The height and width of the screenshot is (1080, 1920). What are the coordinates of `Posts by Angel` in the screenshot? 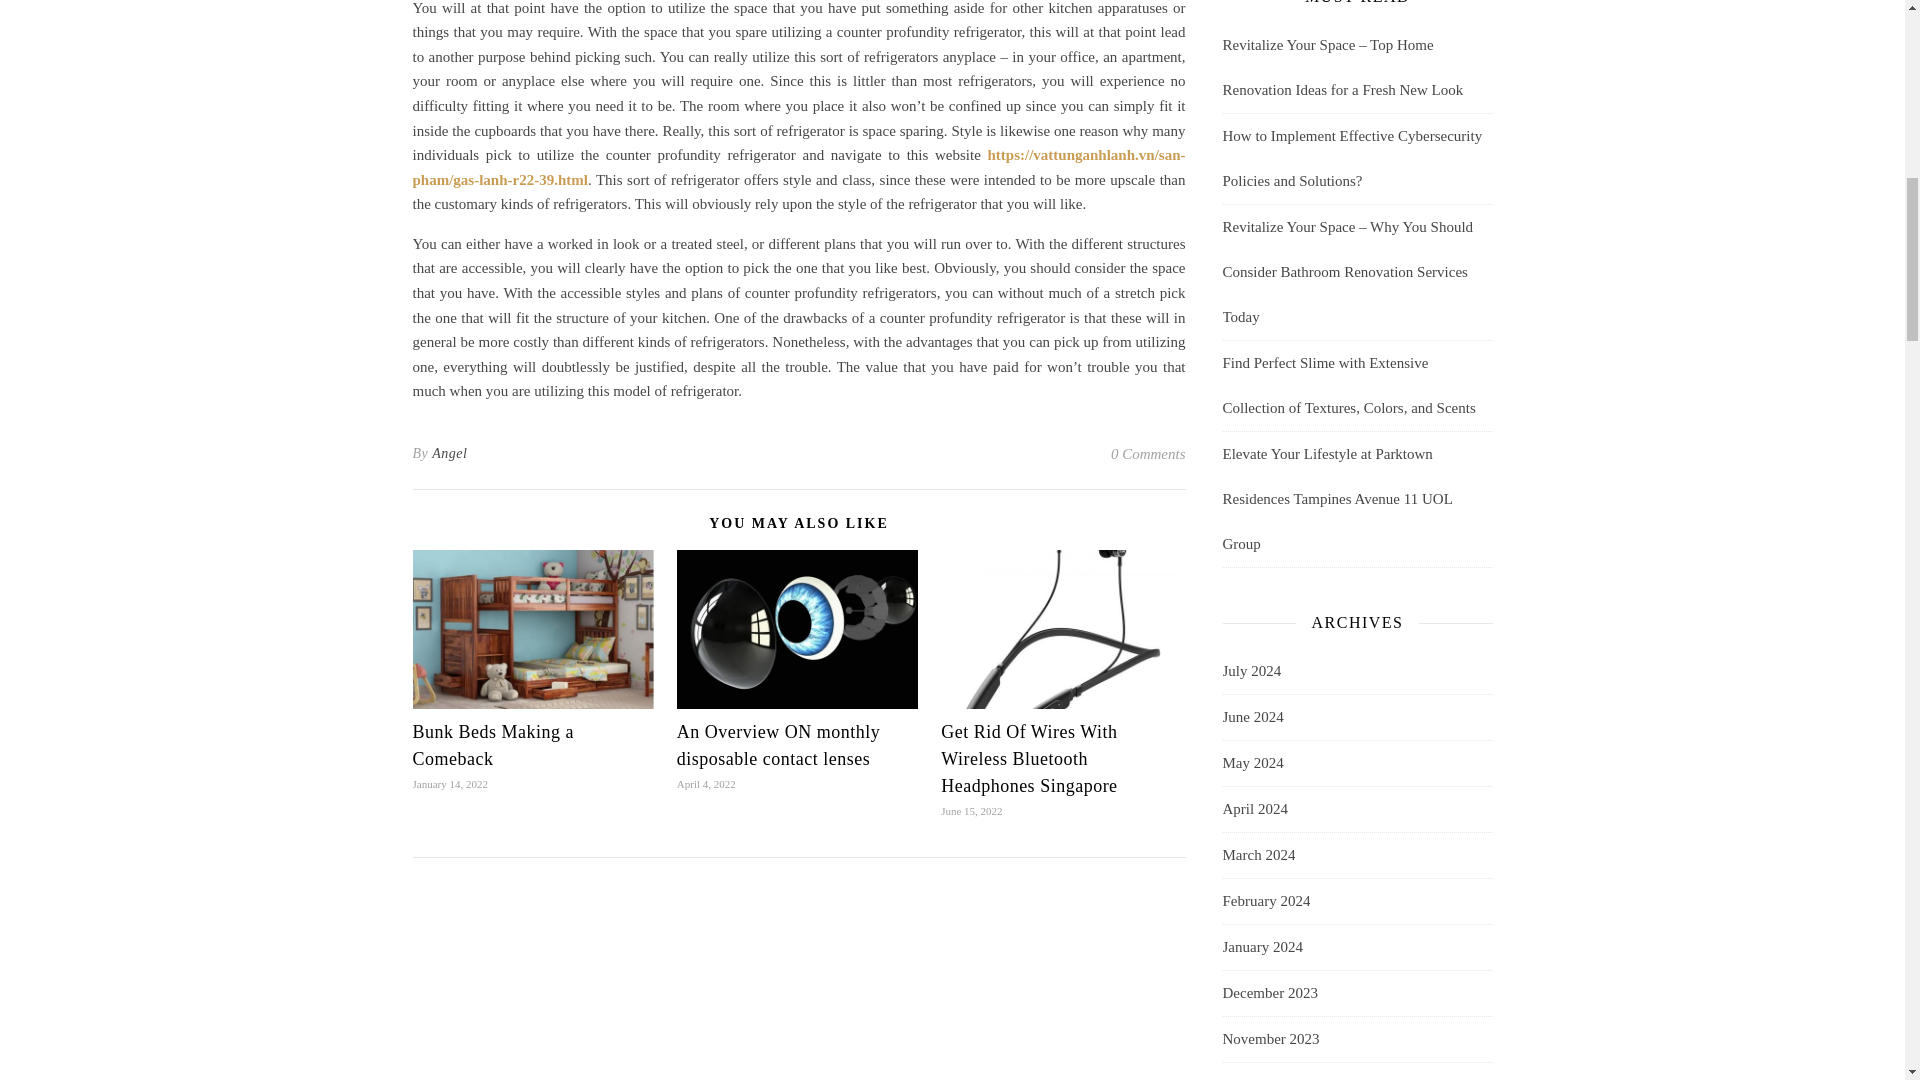 It's located at (449, 453).